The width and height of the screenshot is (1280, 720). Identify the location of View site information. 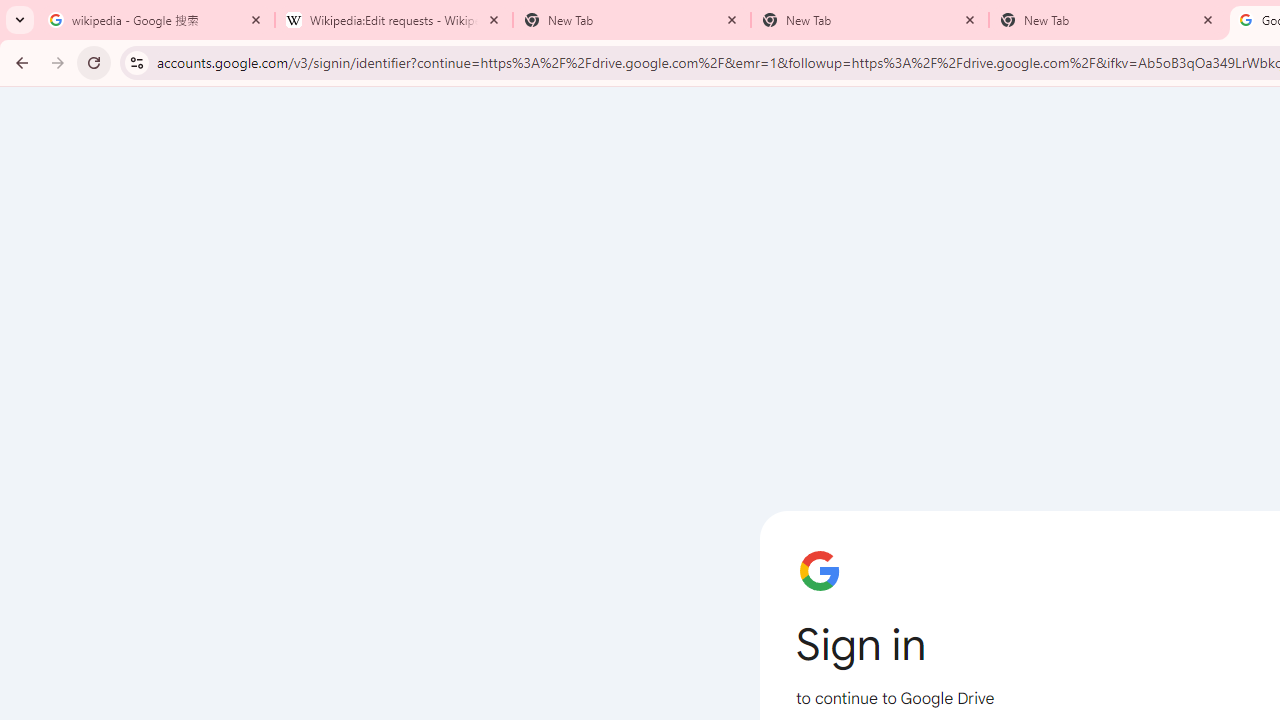
(136, 62).